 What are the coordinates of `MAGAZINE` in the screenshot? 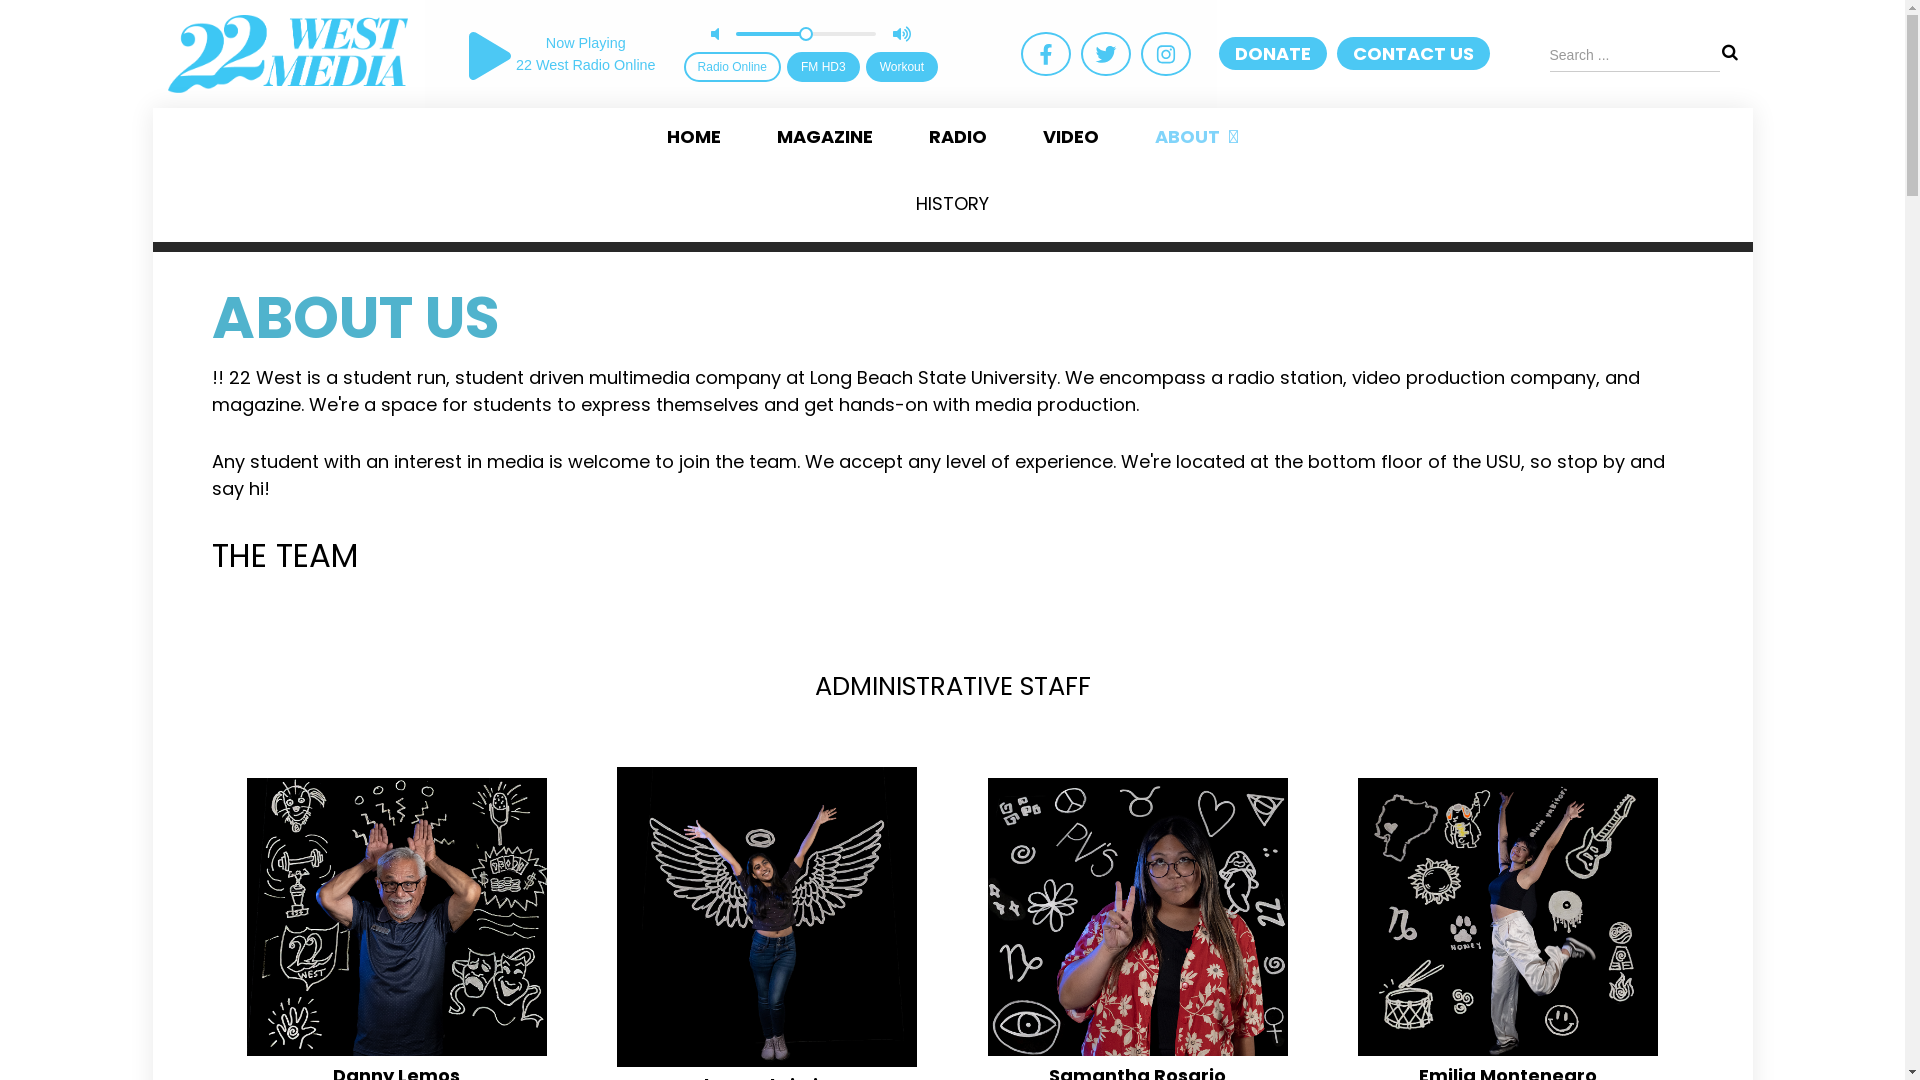 It's located at (825, 137).